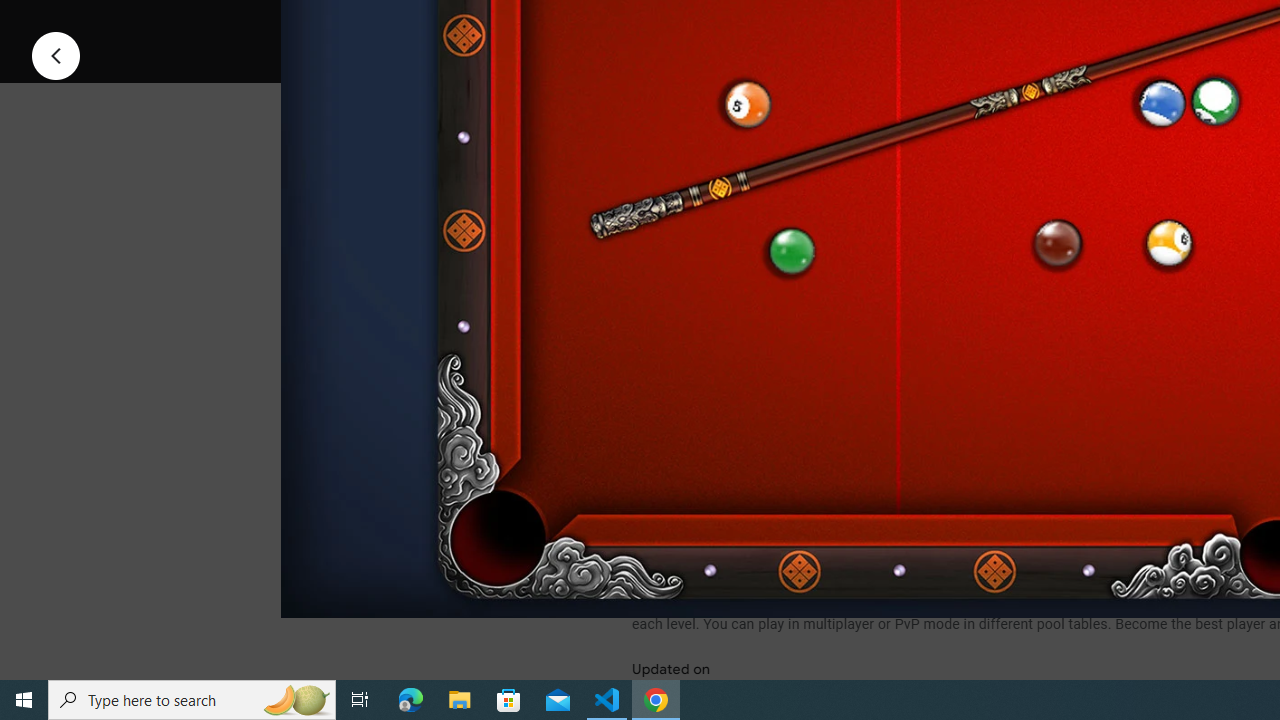 Image resolution: width=1280 pixels, height=720 pixels. What do you see at coordinates (56, 54) in the screenshot?
I see `Previous` at bounding box center [56, 54].